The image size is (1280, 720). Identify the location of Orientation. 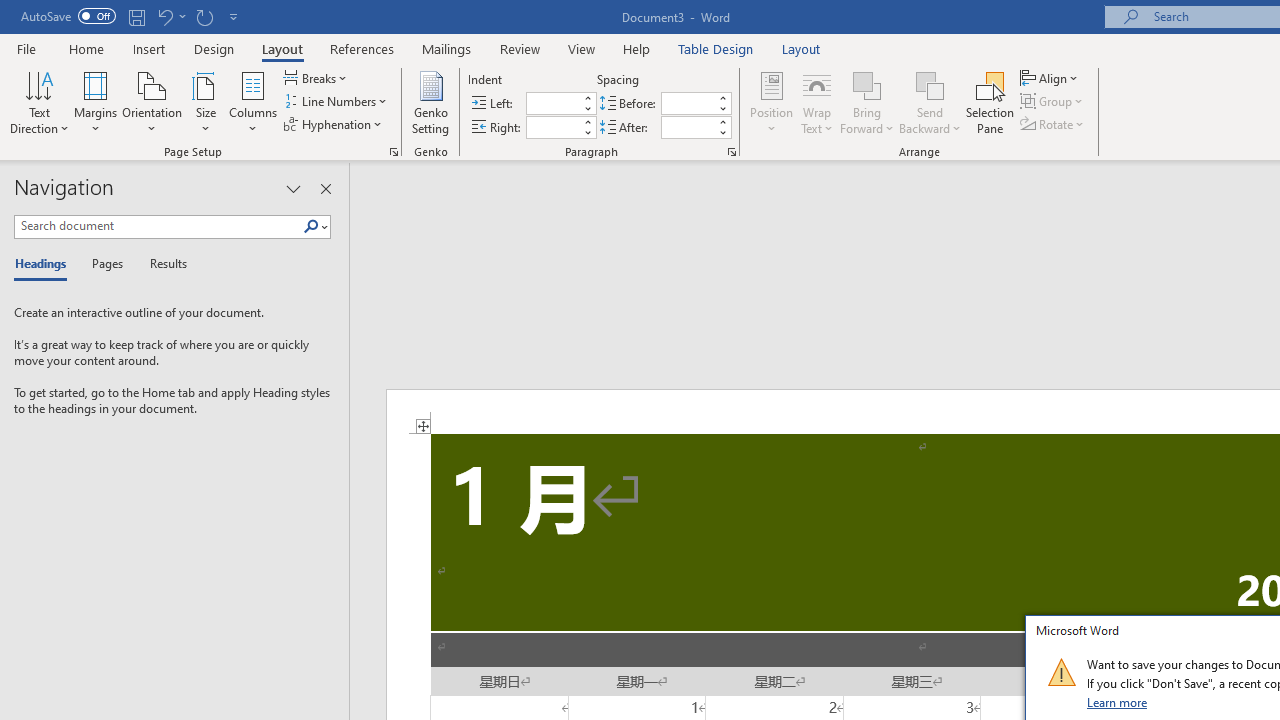
(152, 102).